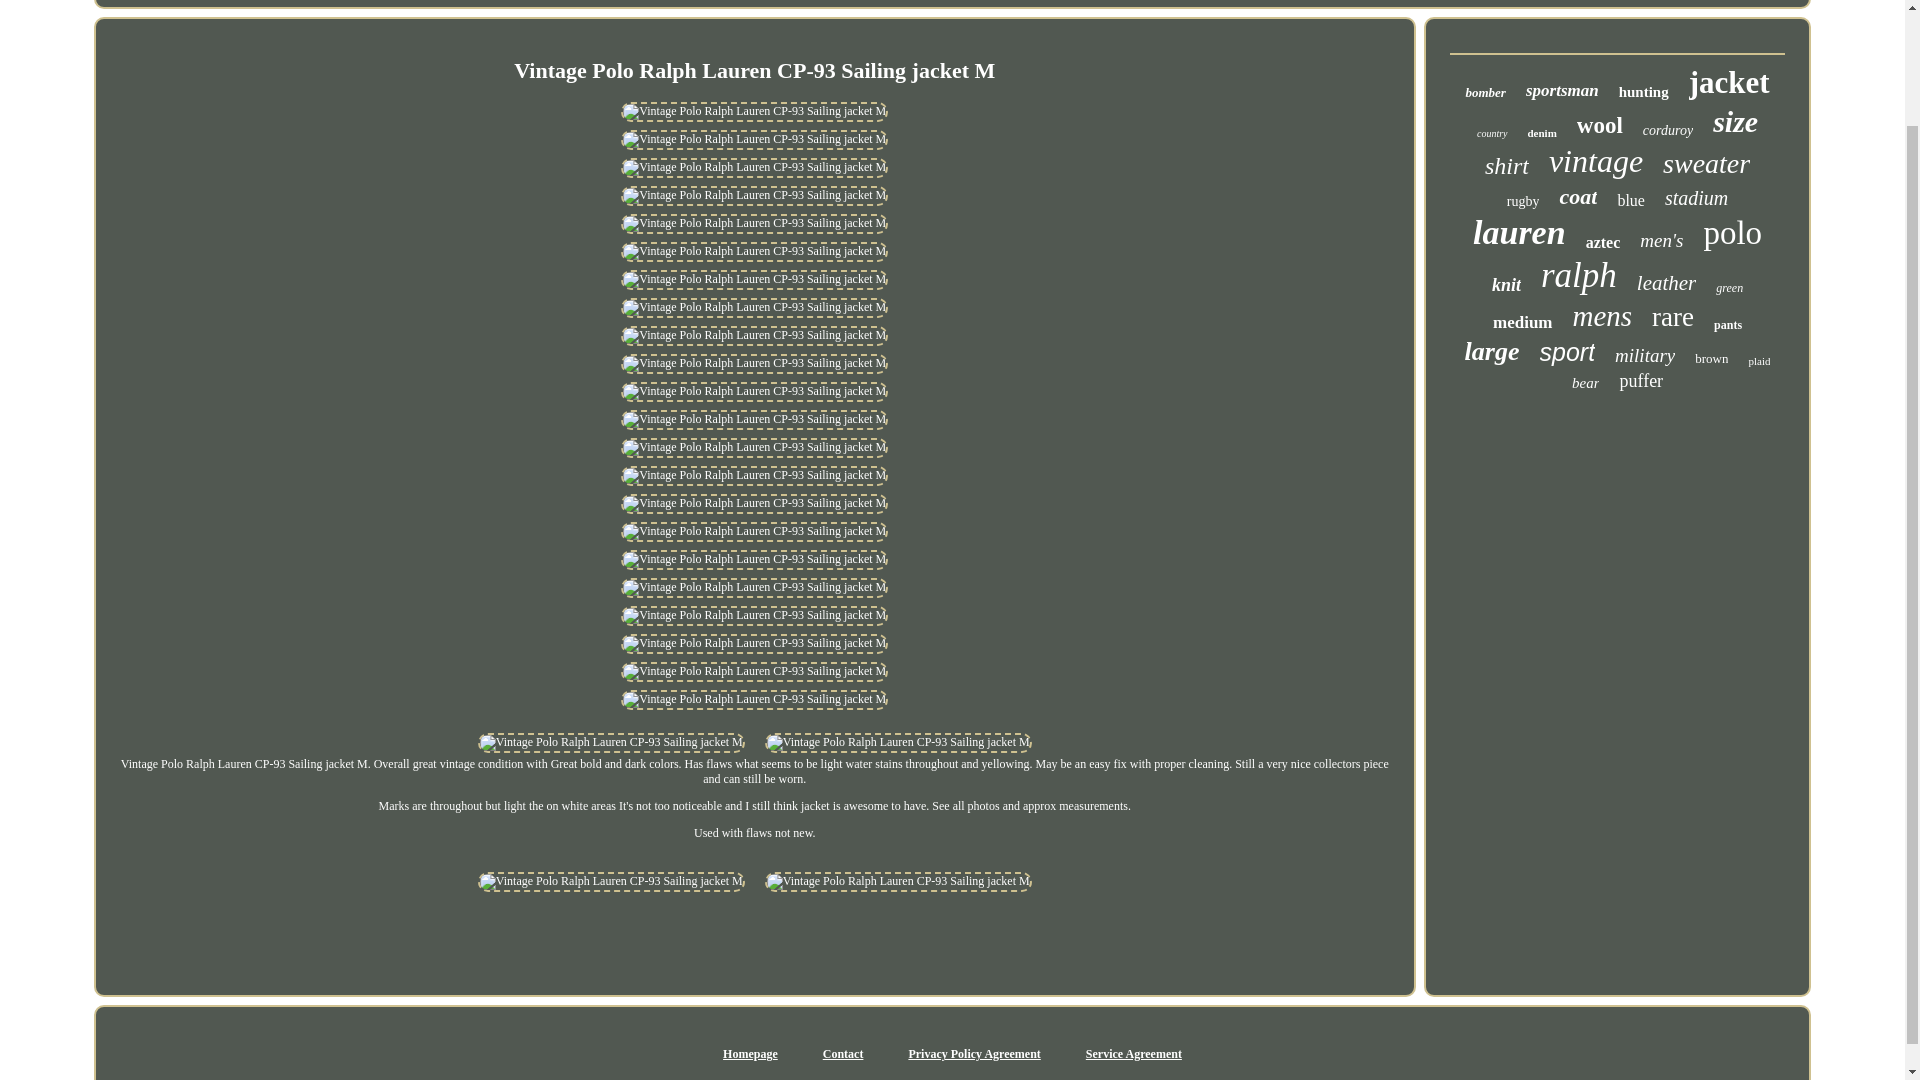  What do you see at coordinates (754, 252) in the screenshot?
I see `Vintage Polo Ralph Lauren CP-93 Sailing jacket M` at bounding box center [754, 252].